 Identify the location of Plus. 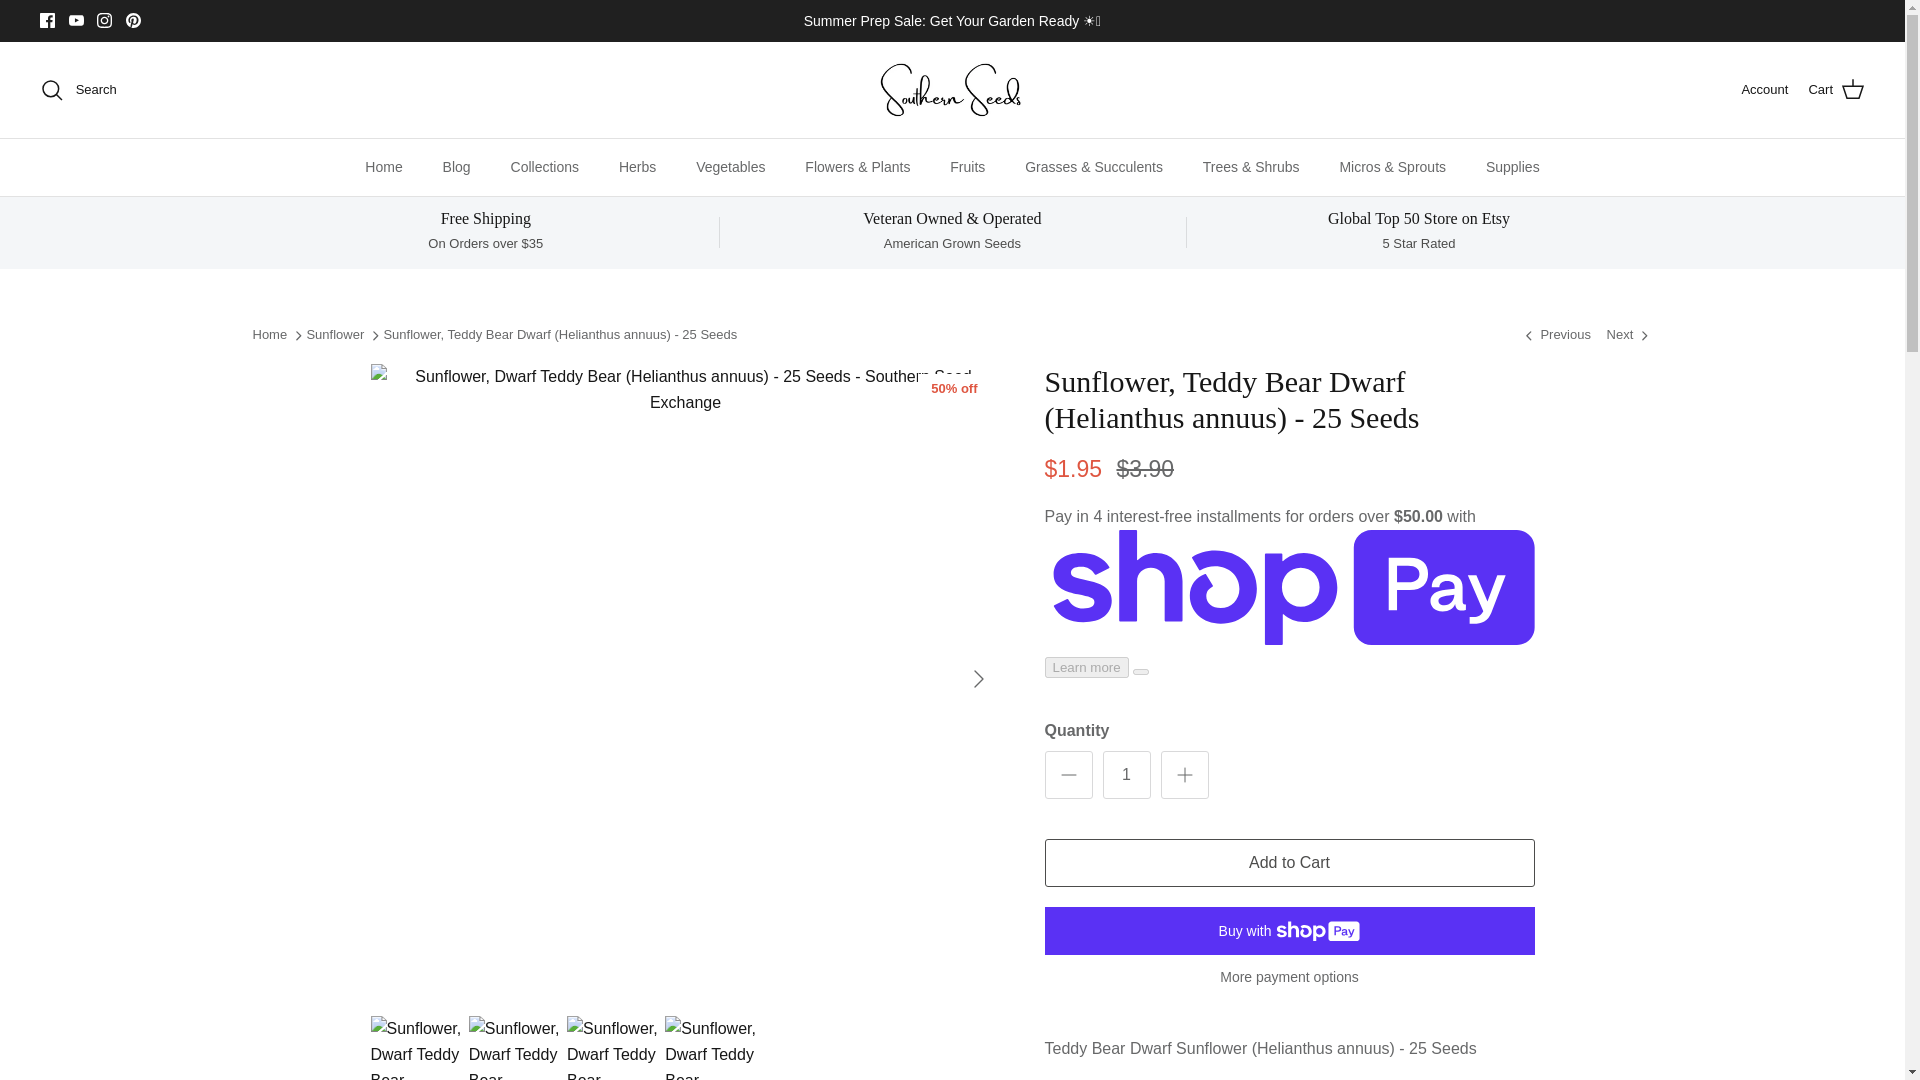
(1184, 774).